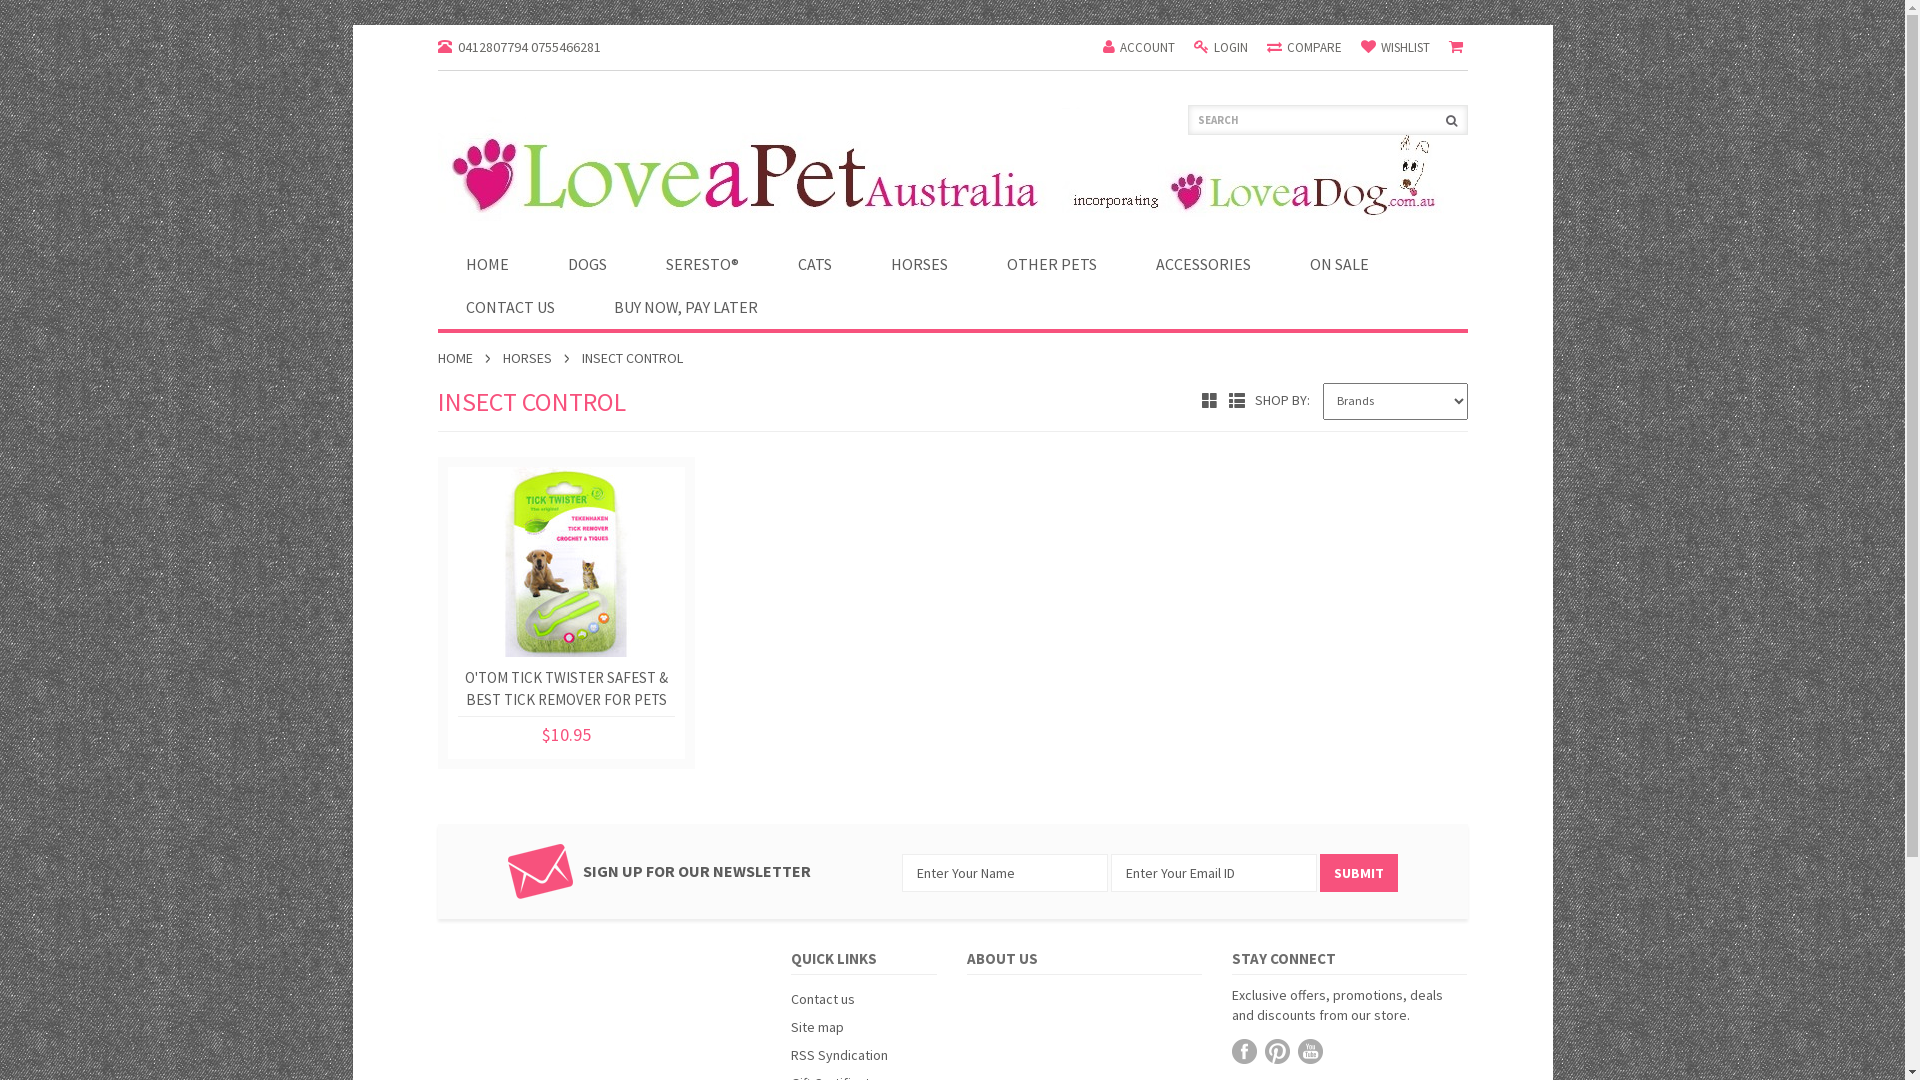  Describe the element at coordinates (1340, 264) in the screenshot. I see `ON SALE` at that location.